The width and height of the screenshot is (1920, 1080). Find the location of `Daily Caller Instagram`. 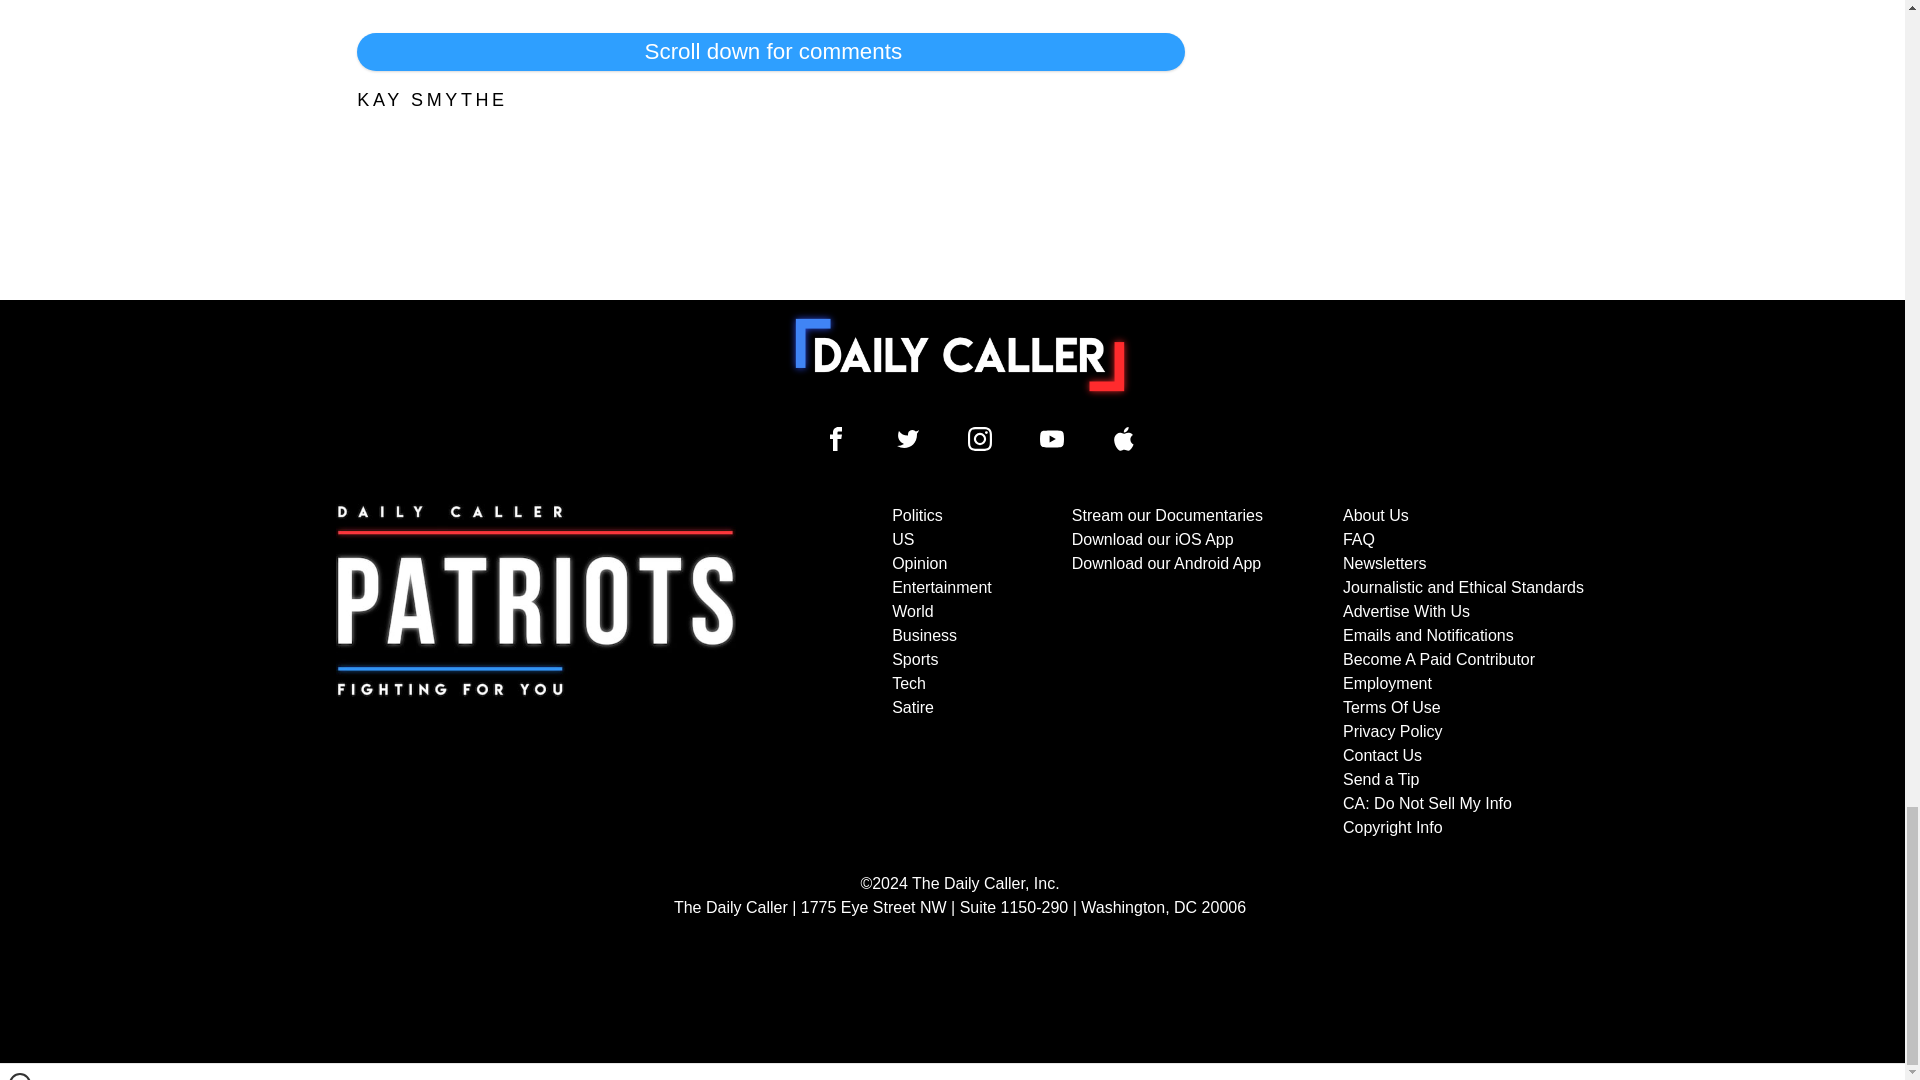

Daily Caller Instagram is located at coordinates (980, 438).